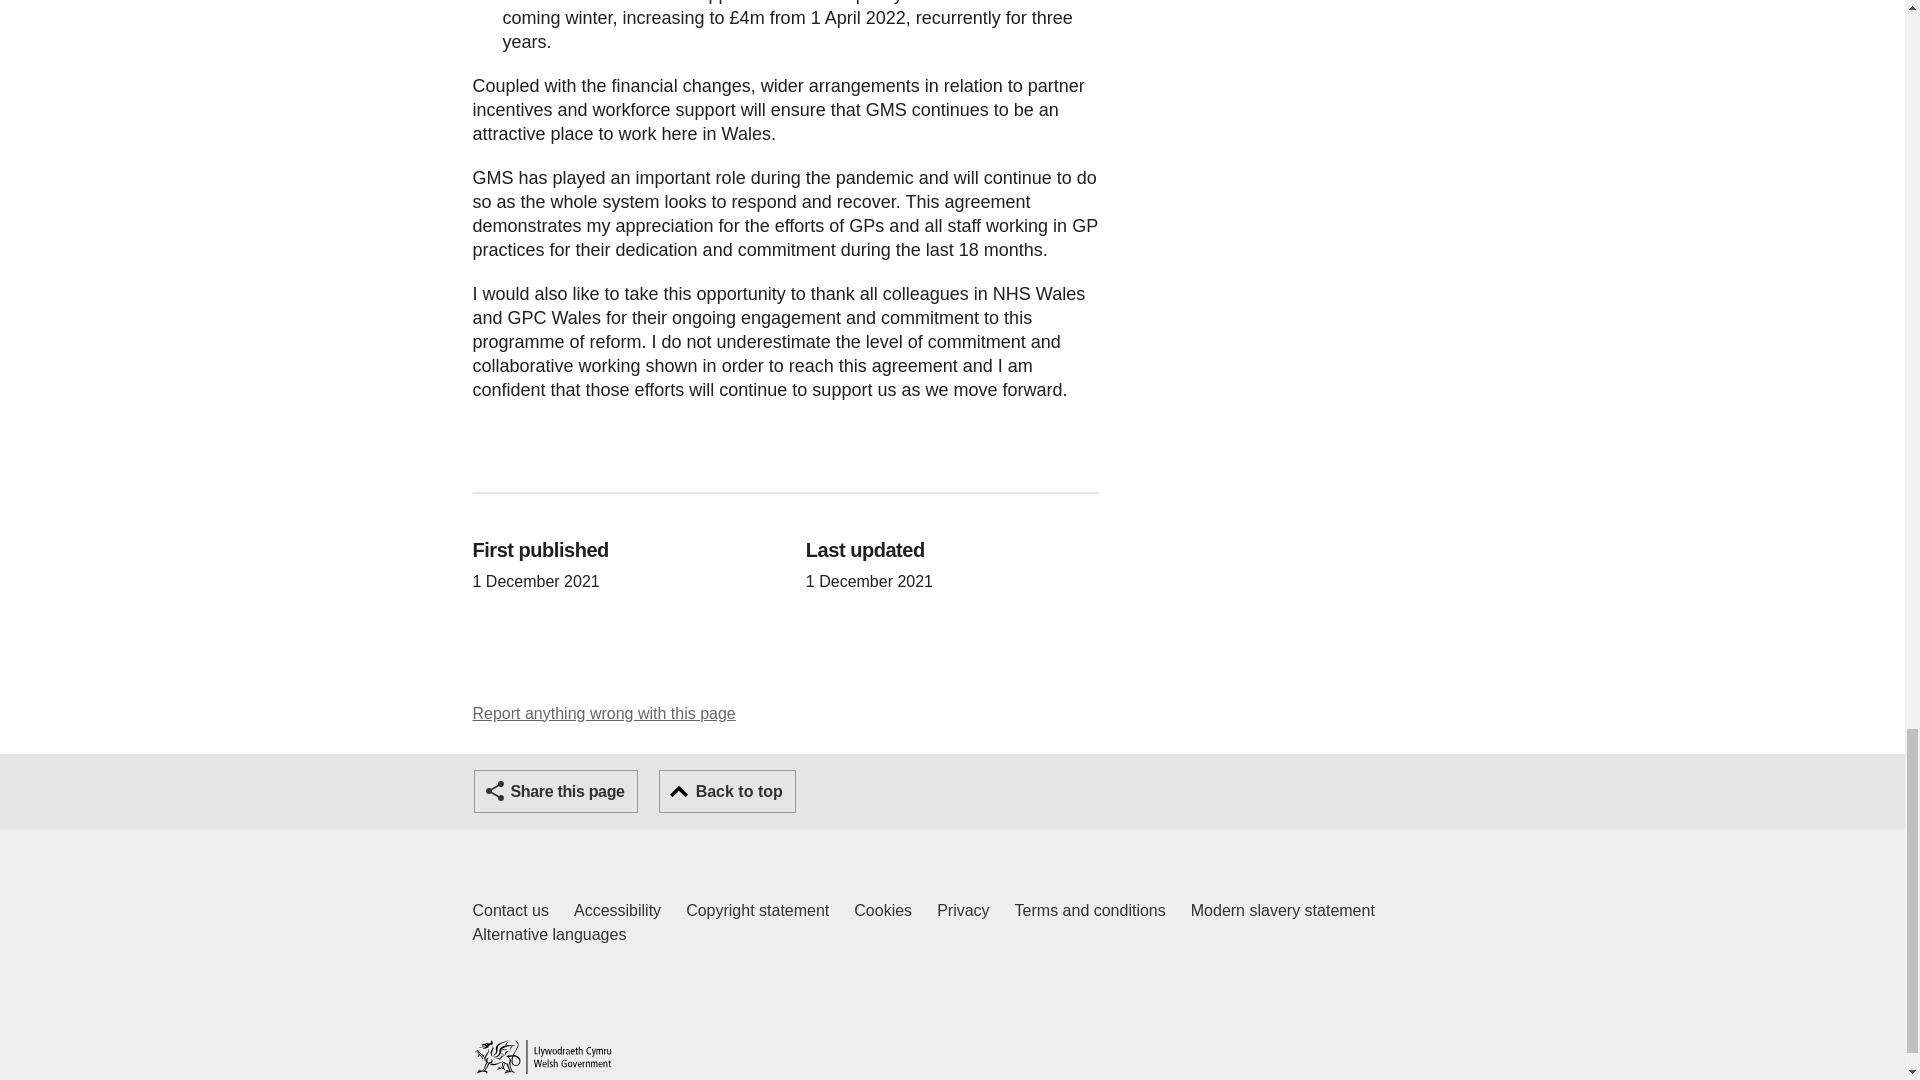 The image size is (1920, 1080). What do you see at coordinates (962, 910) in the screenshot?
I see `Privacy` at bounding box center [962, 910].